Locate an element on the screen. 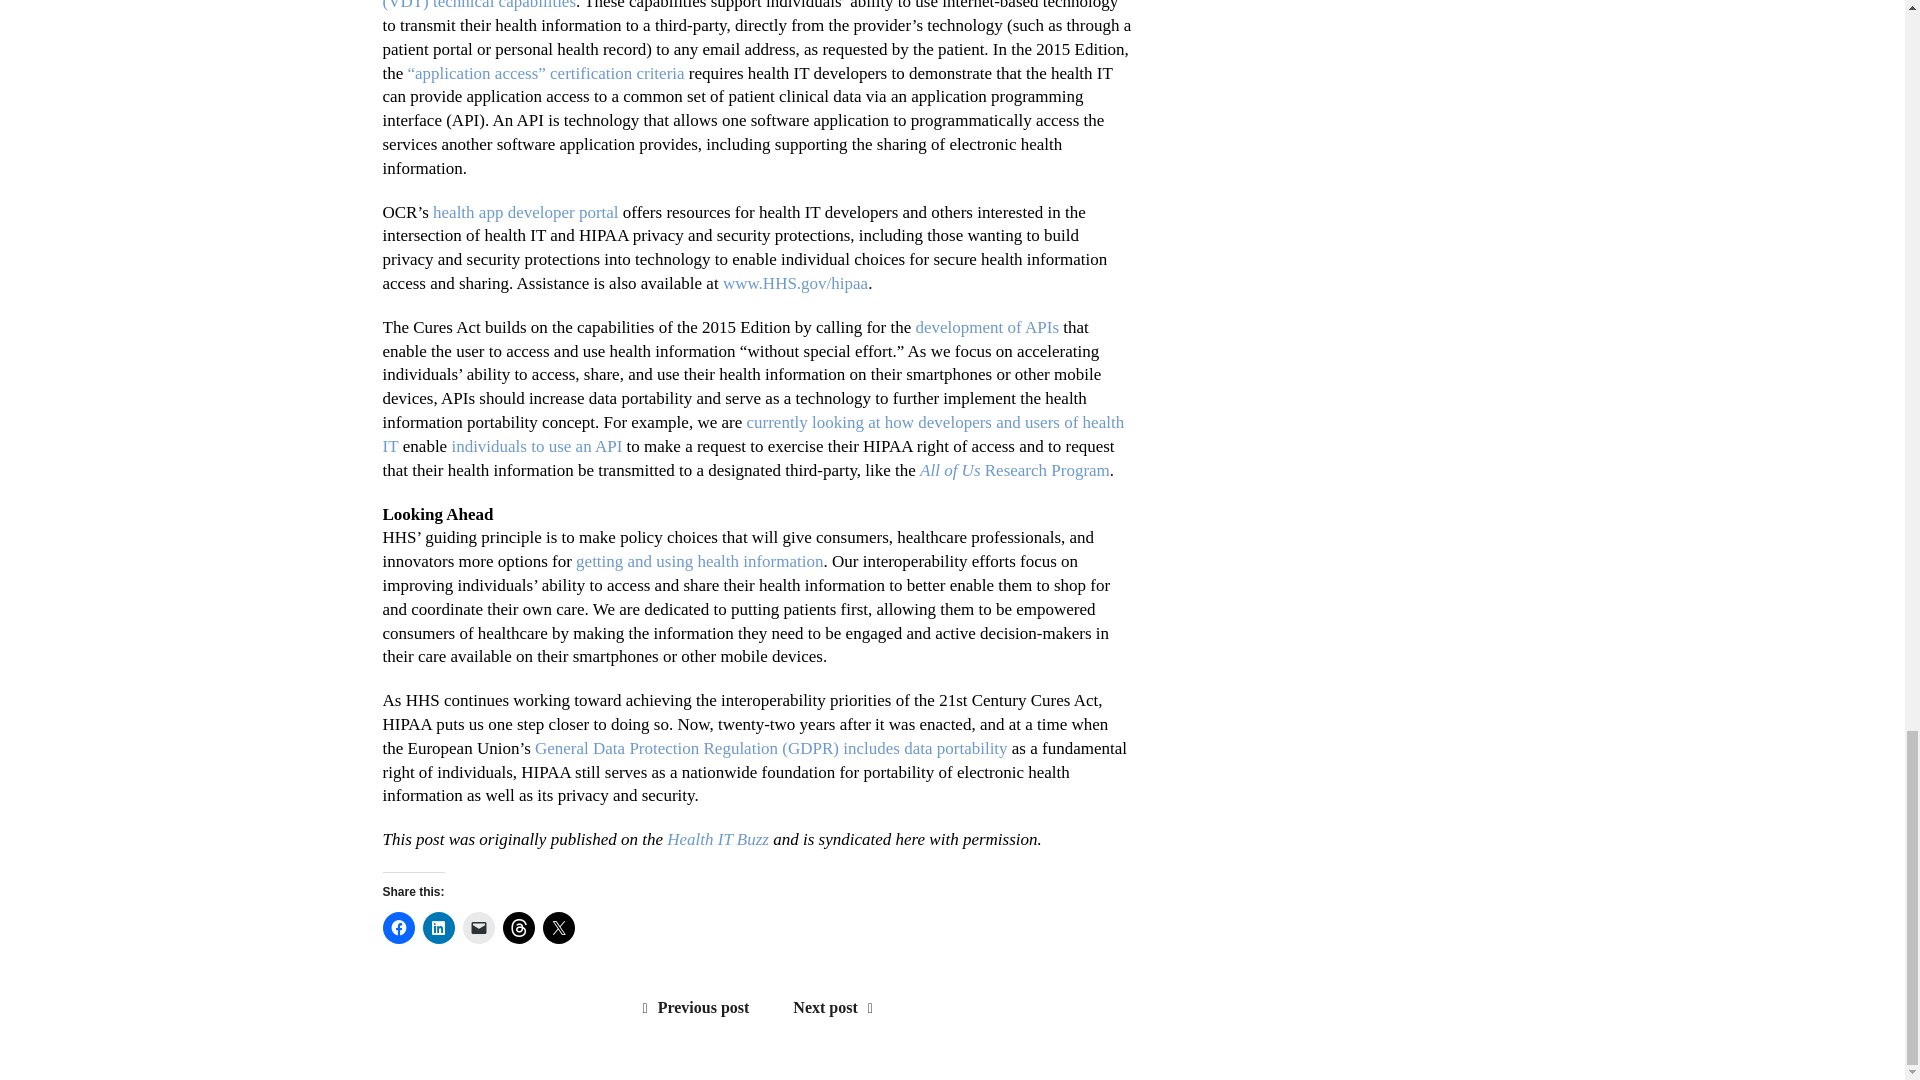  Click to share on Facebook is located at coordinates (398, 926).